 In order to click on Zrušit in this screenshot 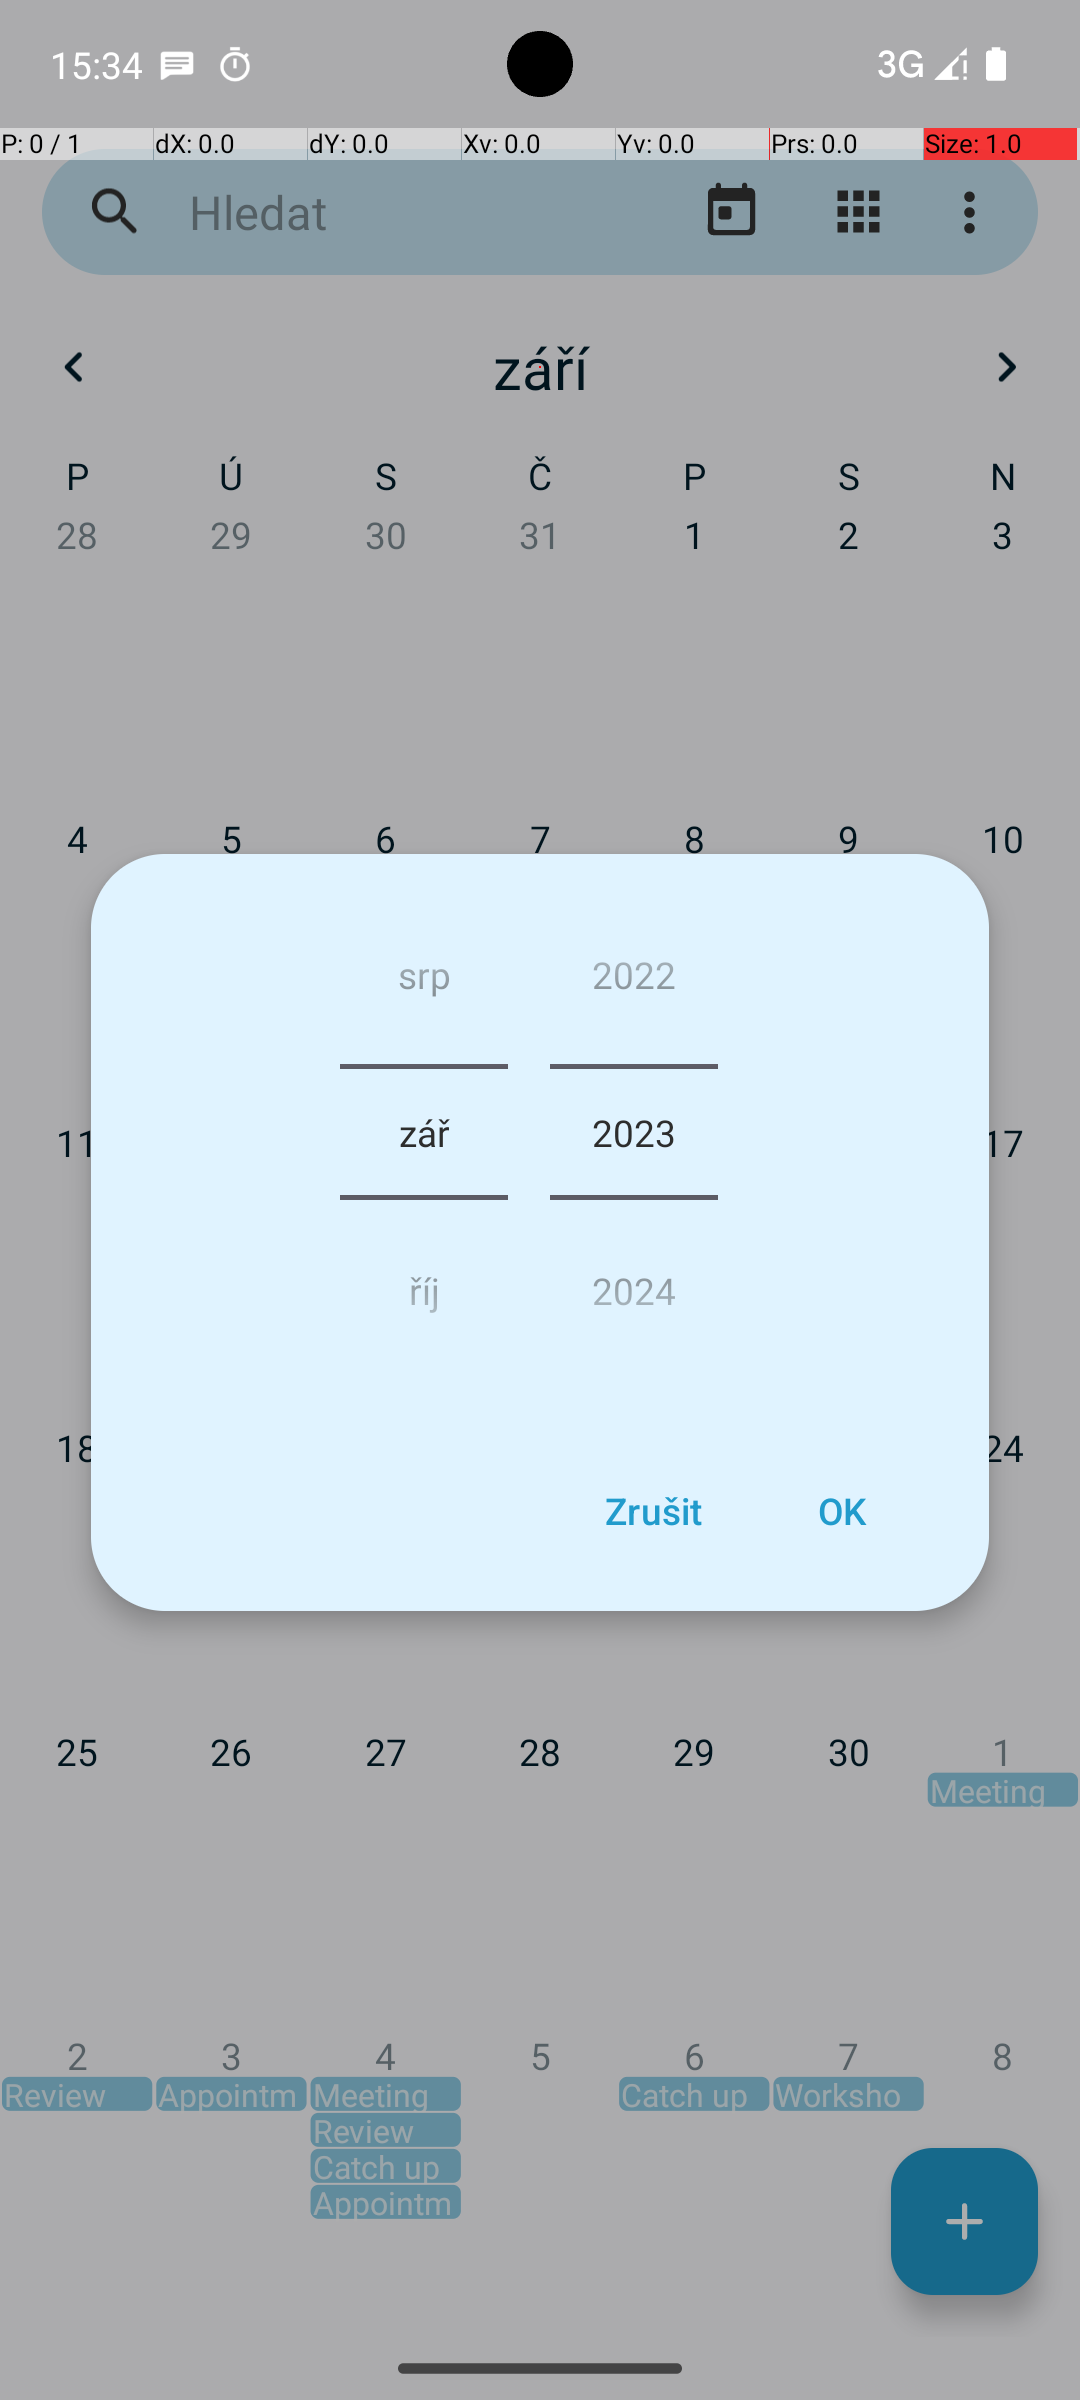, I will do `click(653, 1511)`.